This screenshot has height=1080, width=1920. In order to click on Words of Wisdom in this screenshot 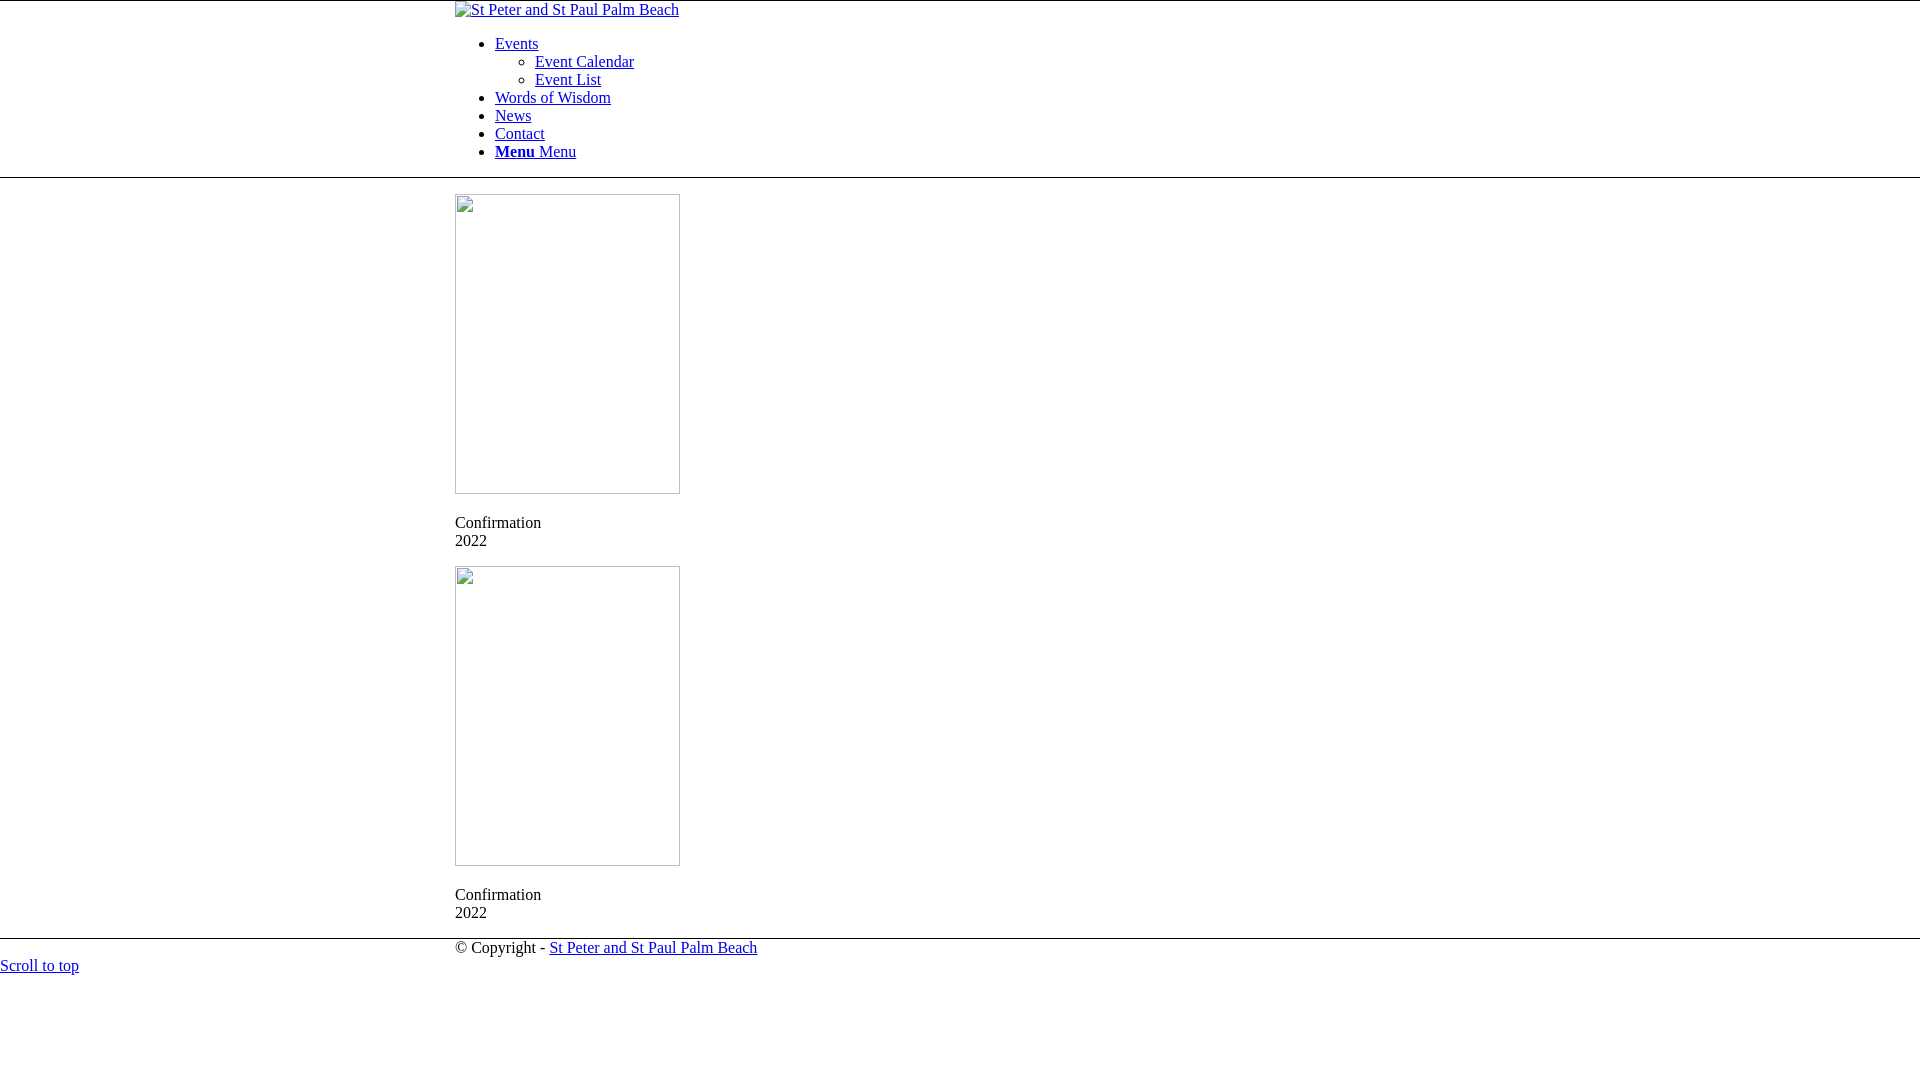, I will do `click(553, 98)`.